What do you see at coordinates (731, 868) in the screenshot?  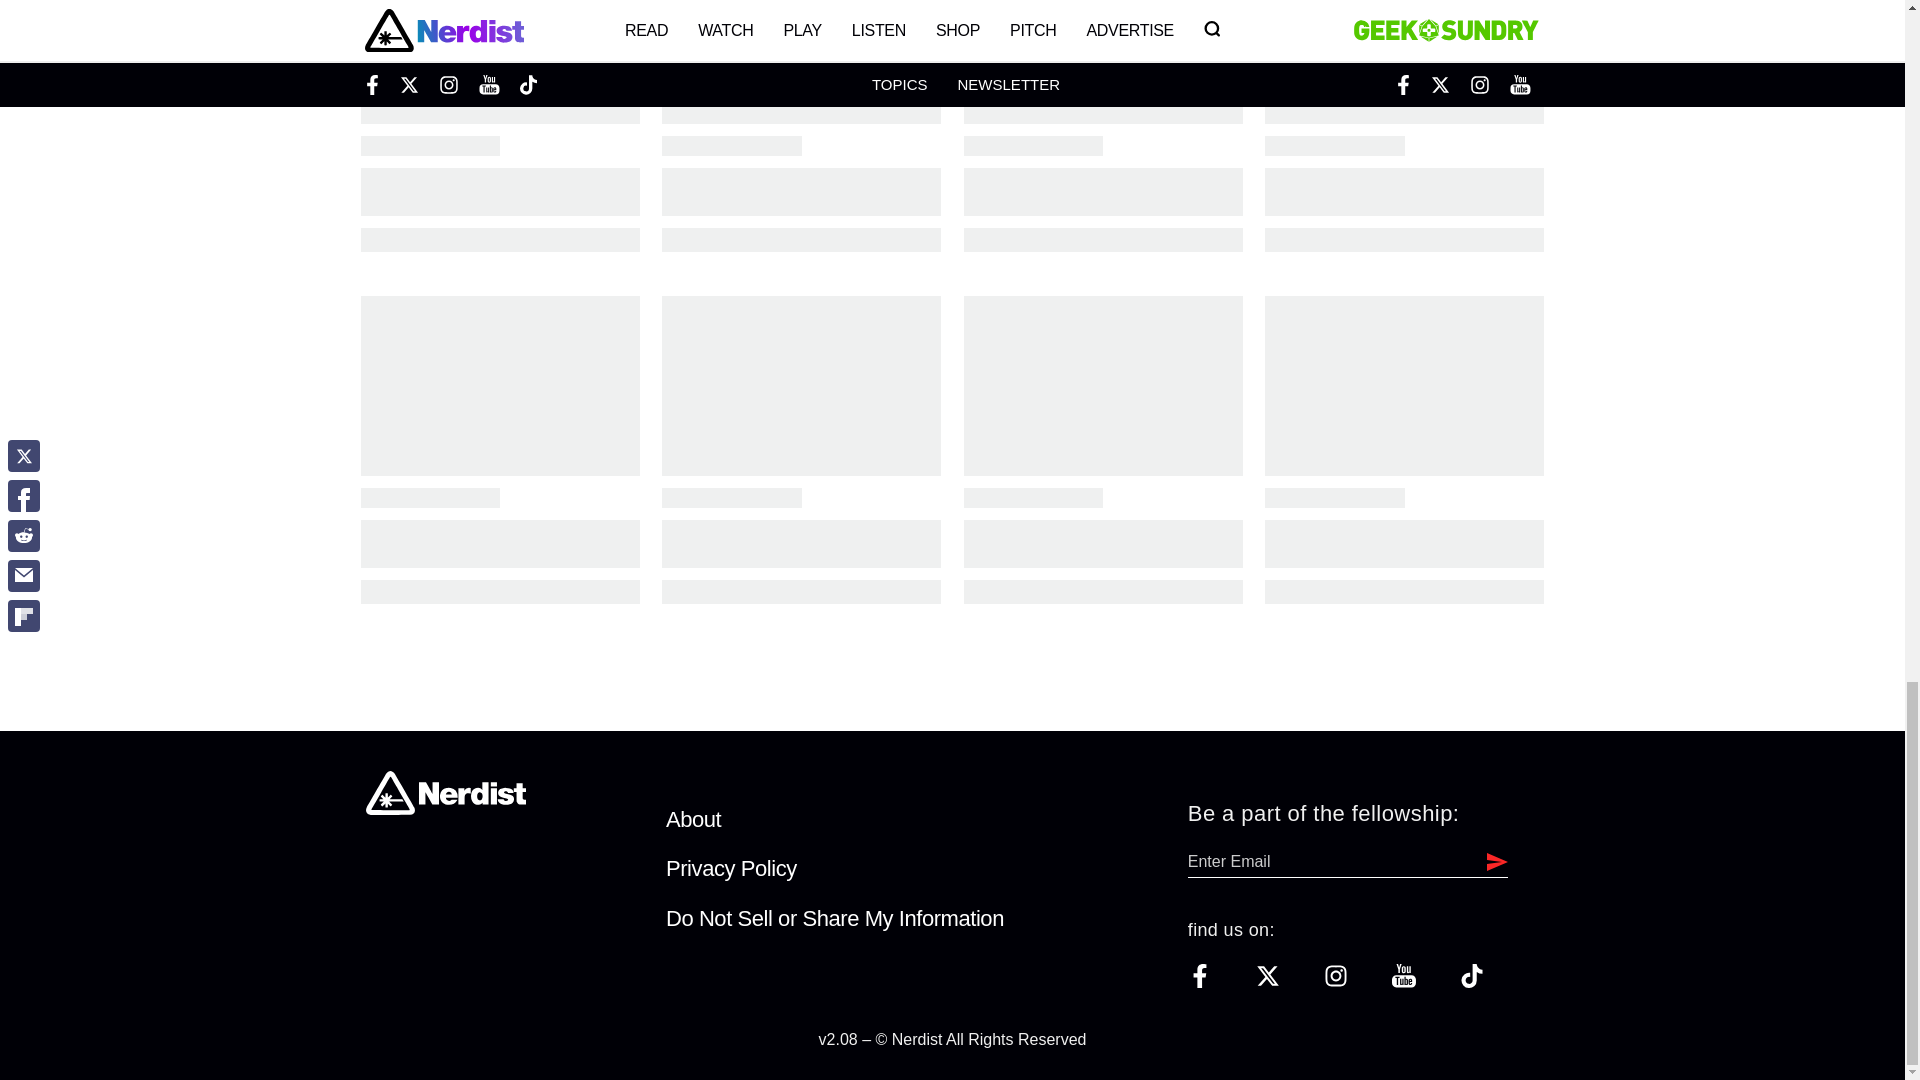 I see `Privacy Policy` at bounding box center [731, 868].